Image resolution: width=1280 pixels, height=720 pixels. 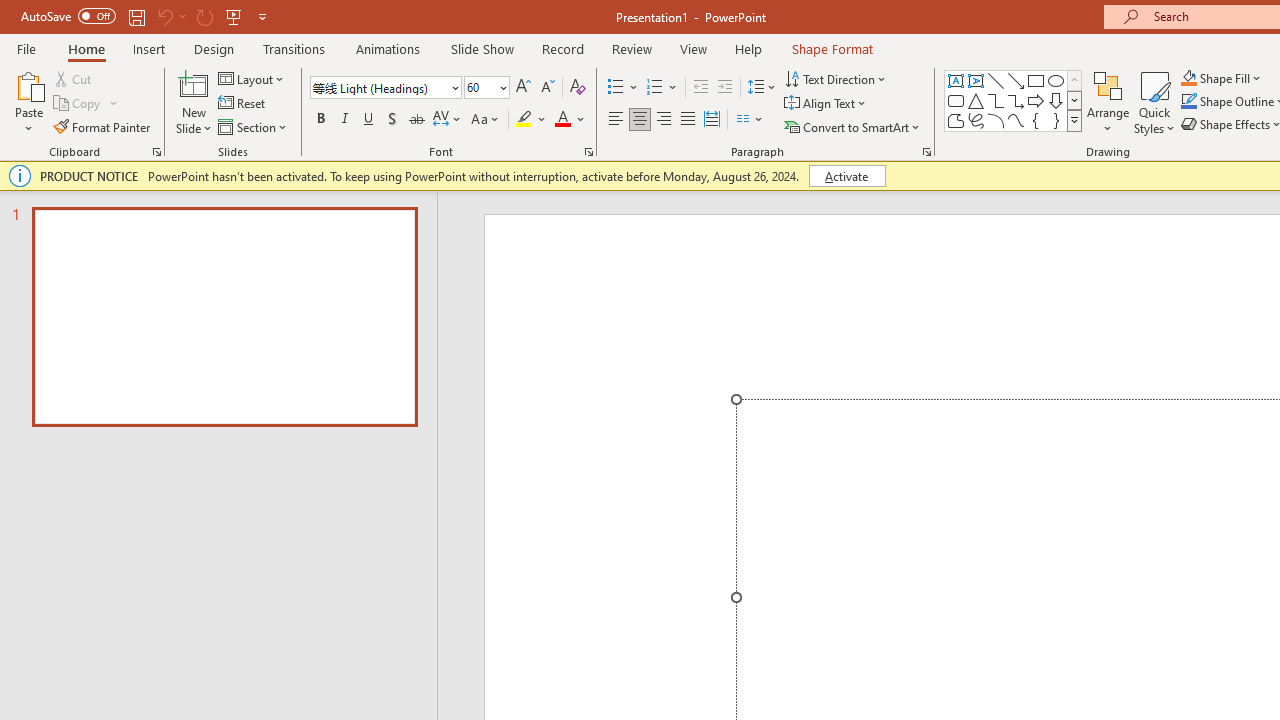 I want to click on Center, so click(x=640, y=120).